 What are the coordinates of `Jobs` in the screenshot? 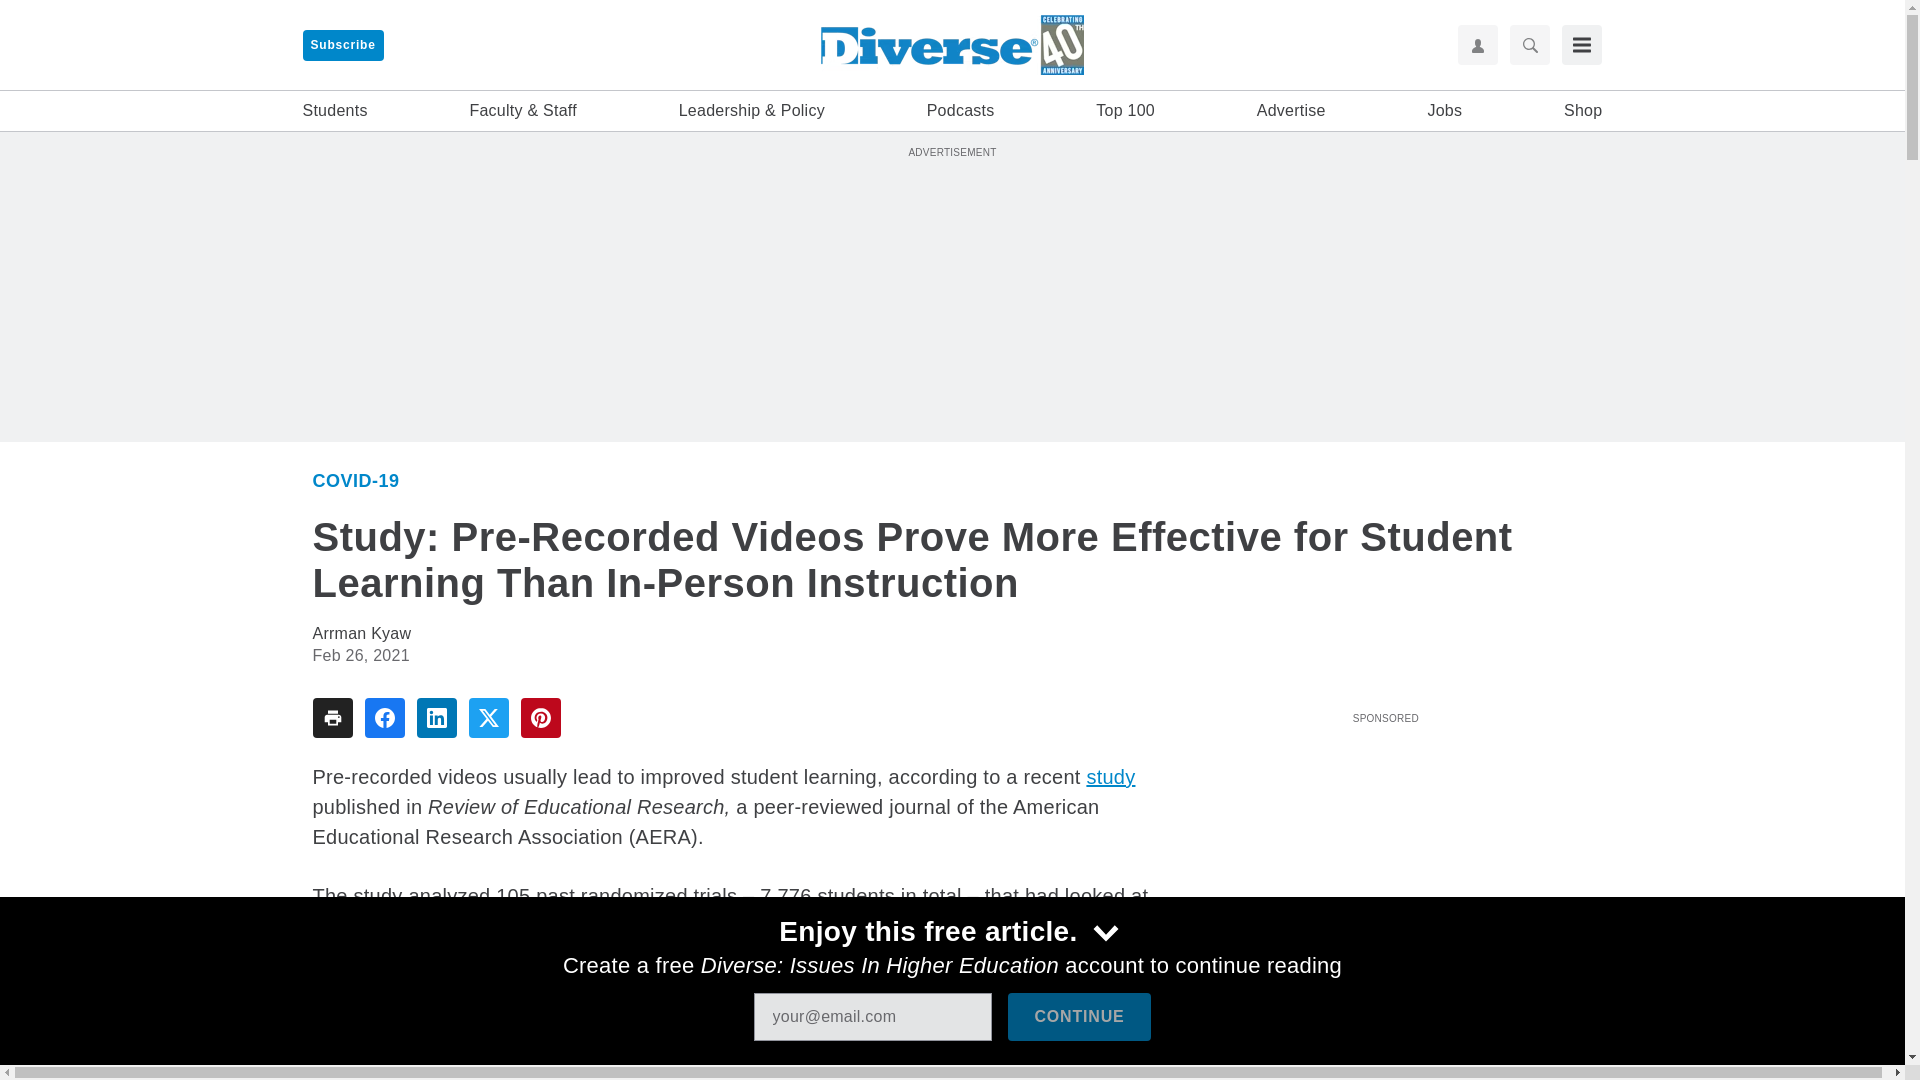 It's located at (1444, 111).